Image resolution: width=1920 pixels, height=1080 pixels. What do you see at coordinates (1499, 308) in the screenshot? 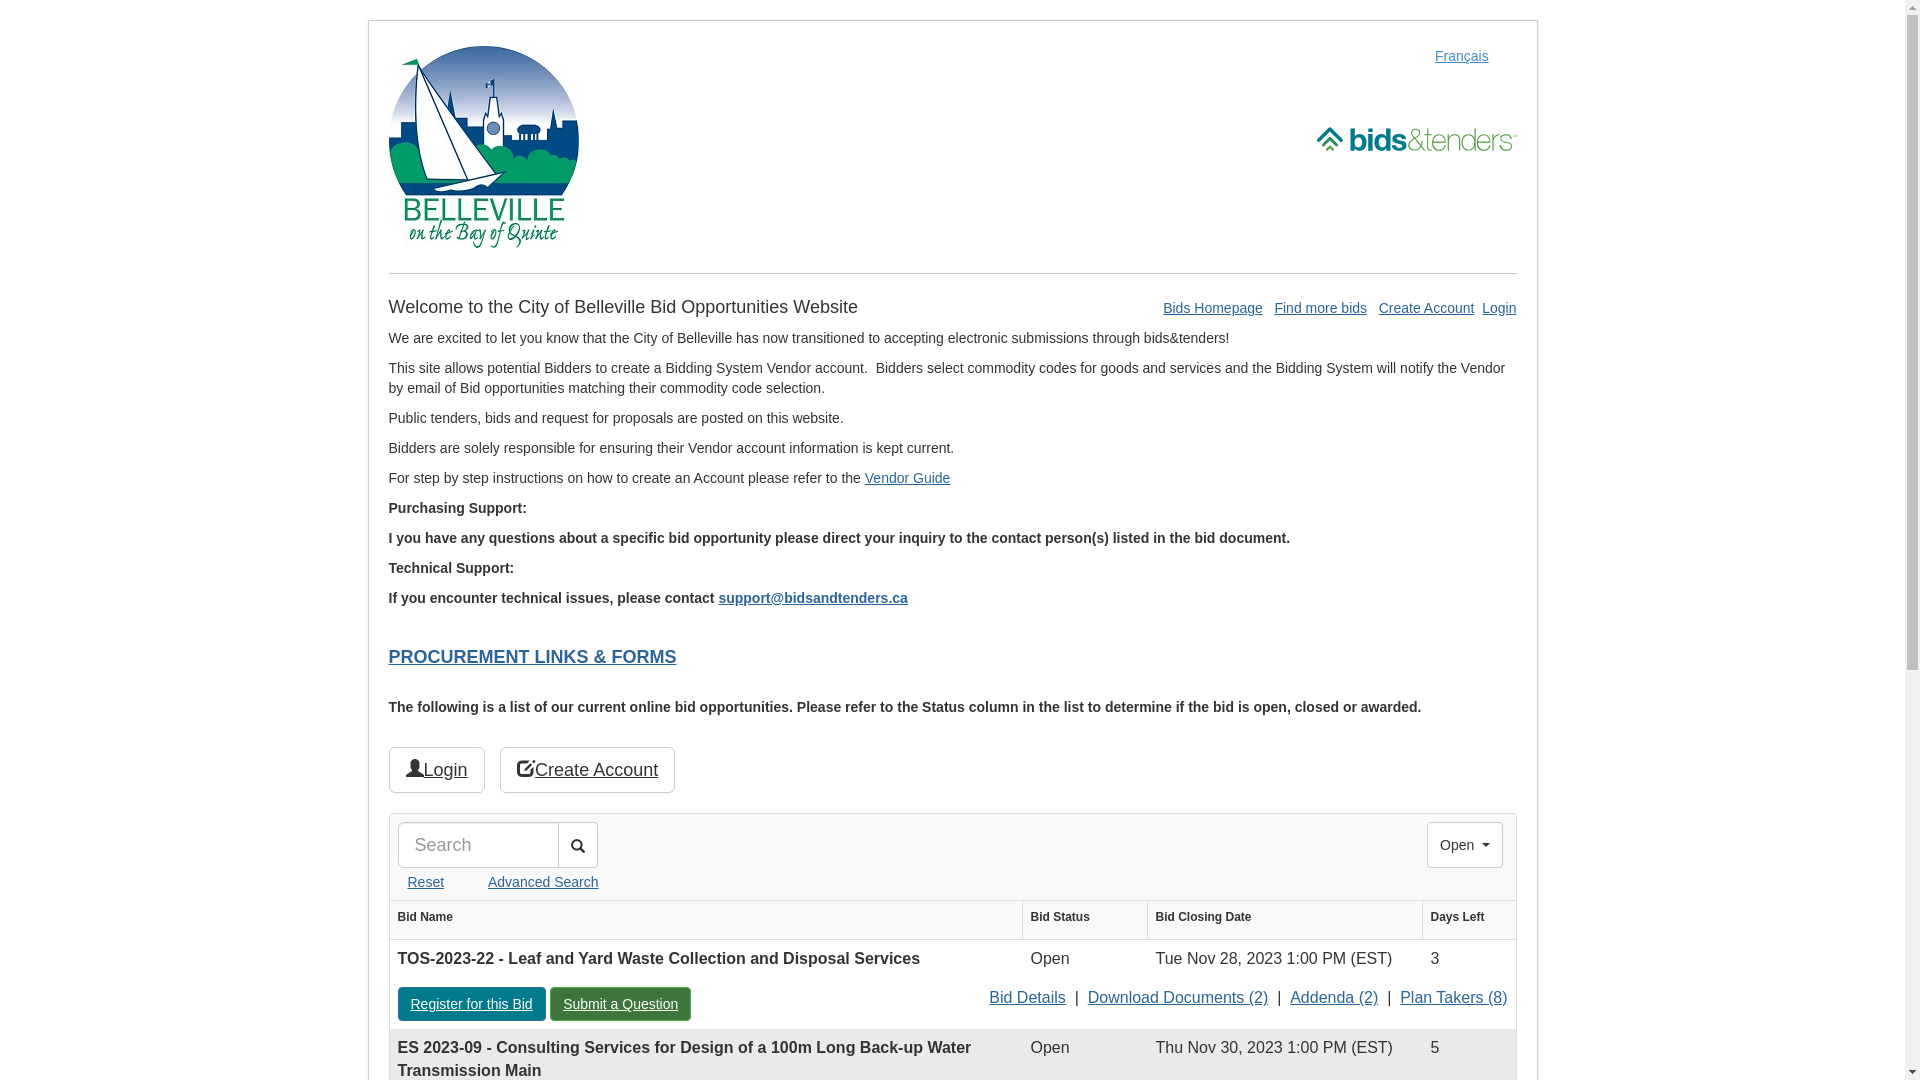
I see `Login` at bounding box center [1499, 308].